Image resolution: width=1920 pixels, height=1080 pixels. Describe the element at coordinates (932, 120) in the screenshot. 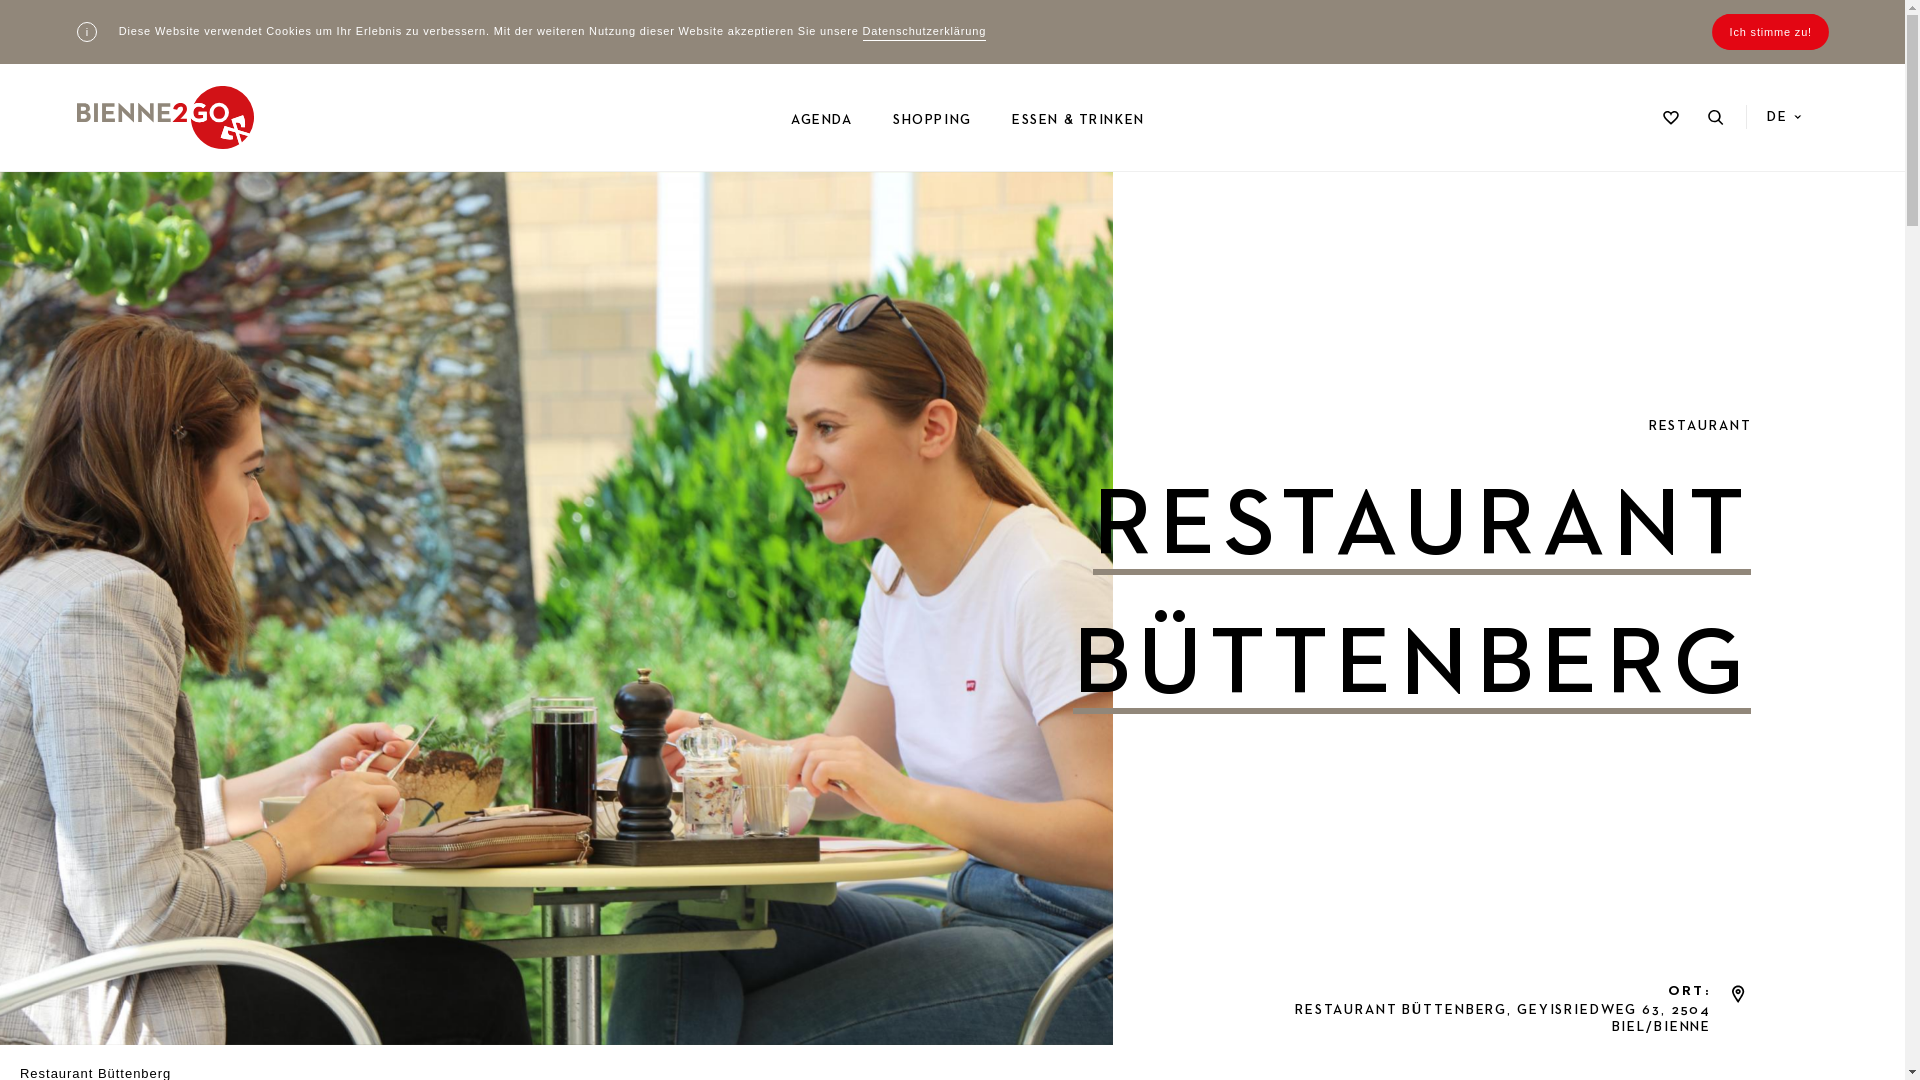

I see `SHOPPING` at that location.